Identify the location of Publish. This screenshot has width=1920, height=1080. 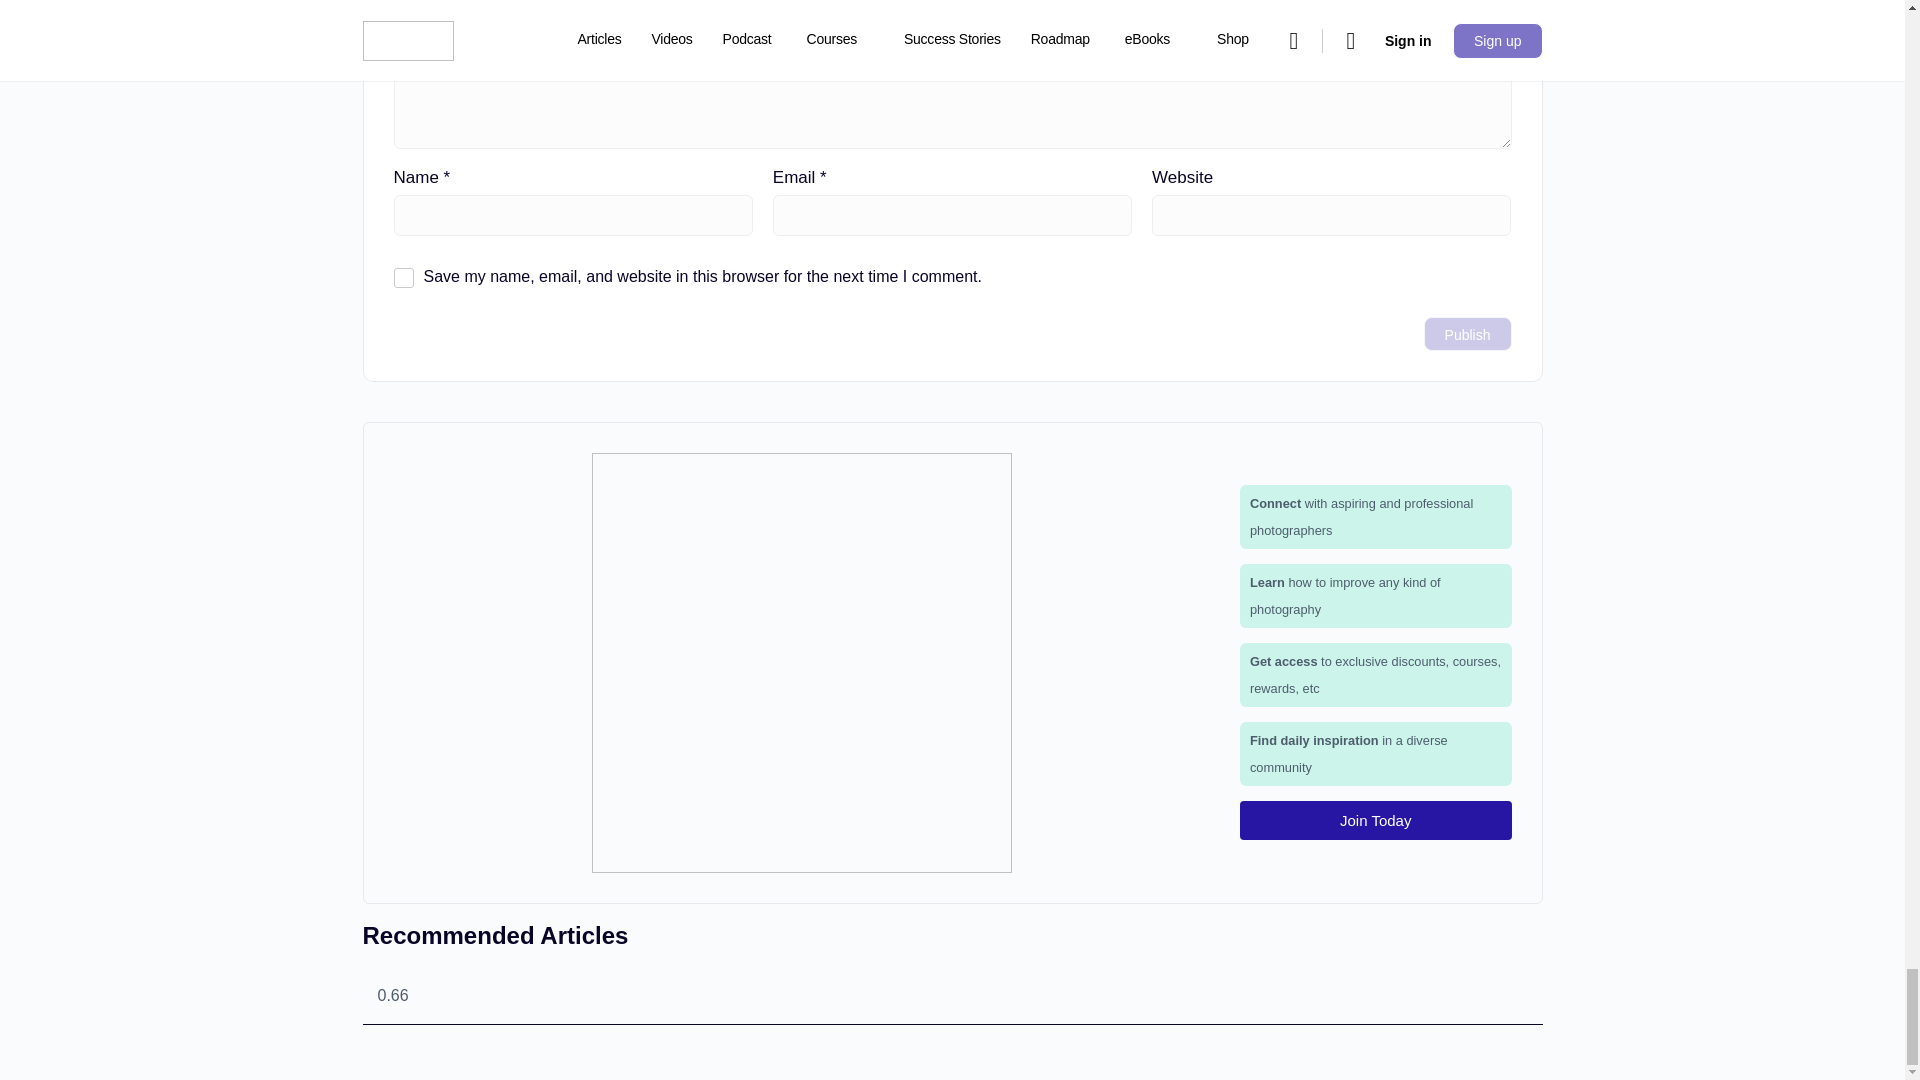
(1468, 334).